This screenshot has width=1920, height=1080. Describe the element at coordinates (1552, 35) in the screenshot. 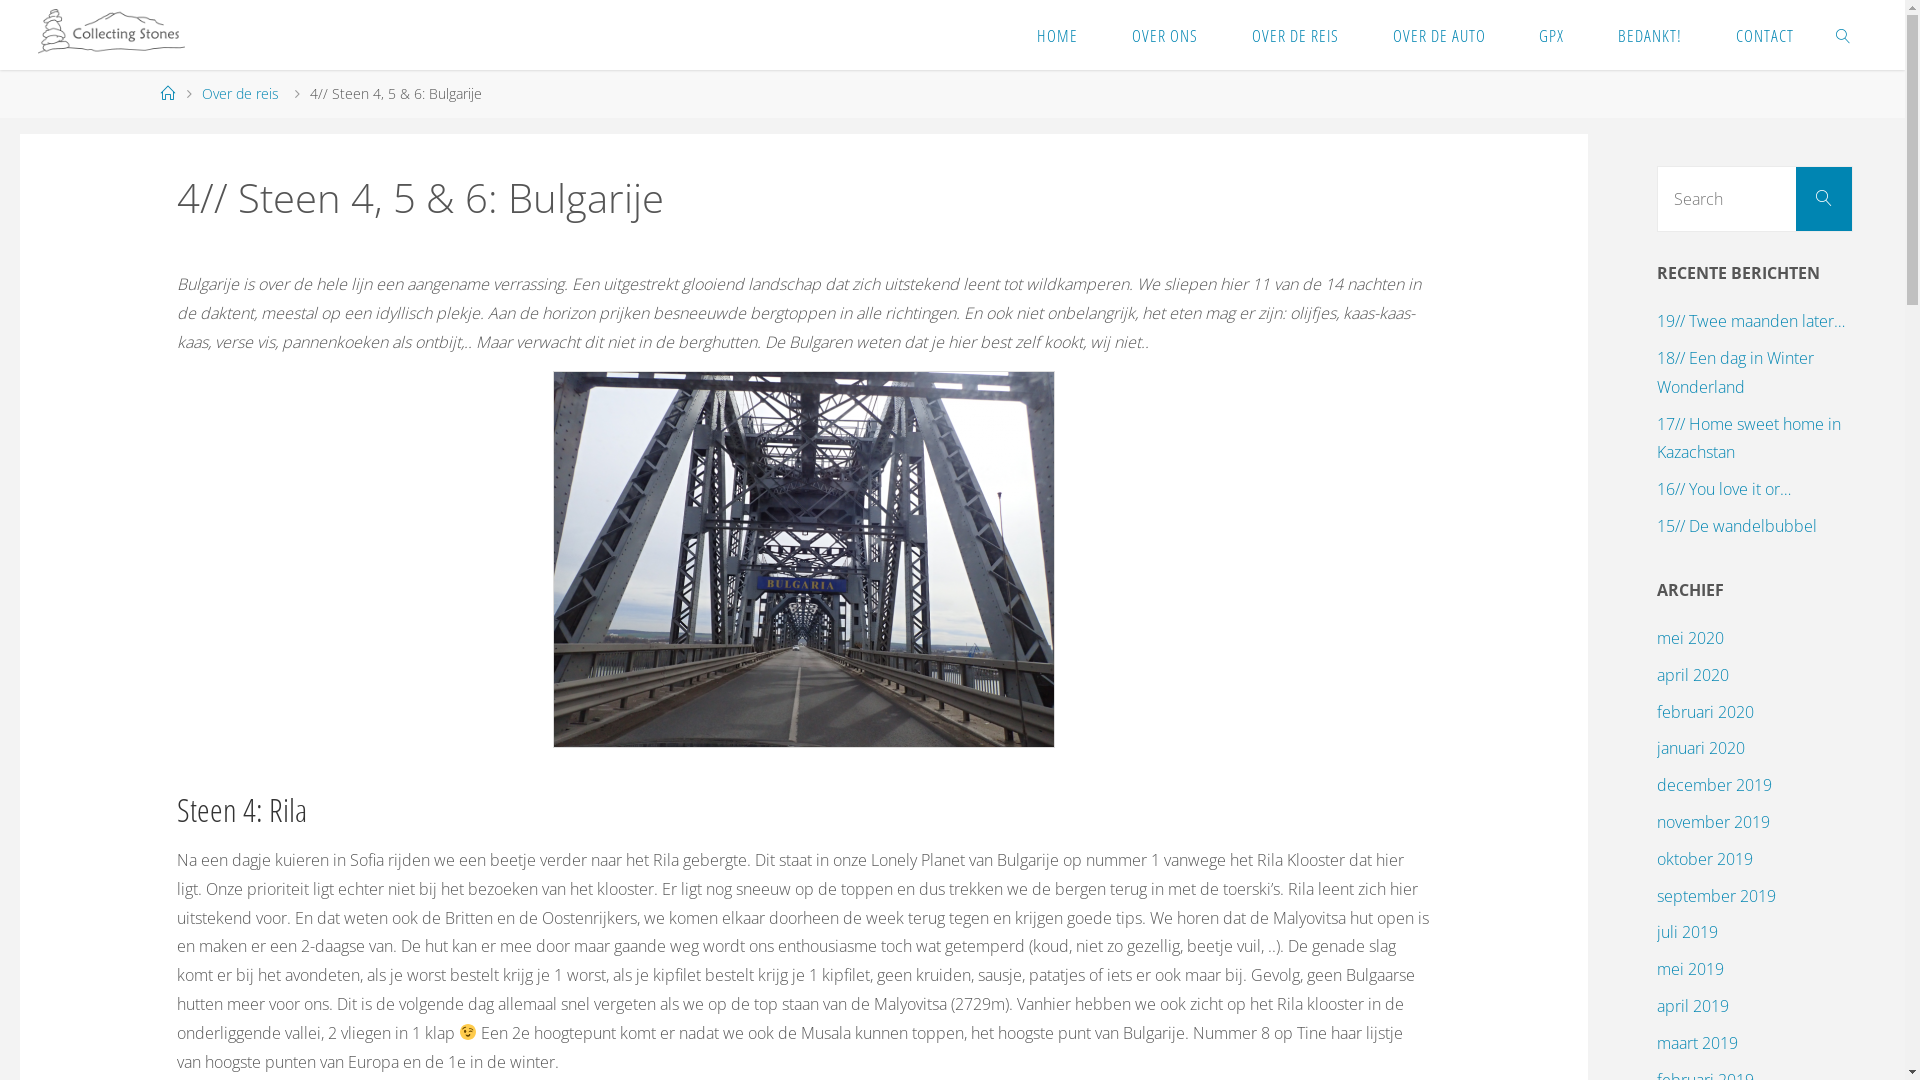

I see `GPX` at that location.